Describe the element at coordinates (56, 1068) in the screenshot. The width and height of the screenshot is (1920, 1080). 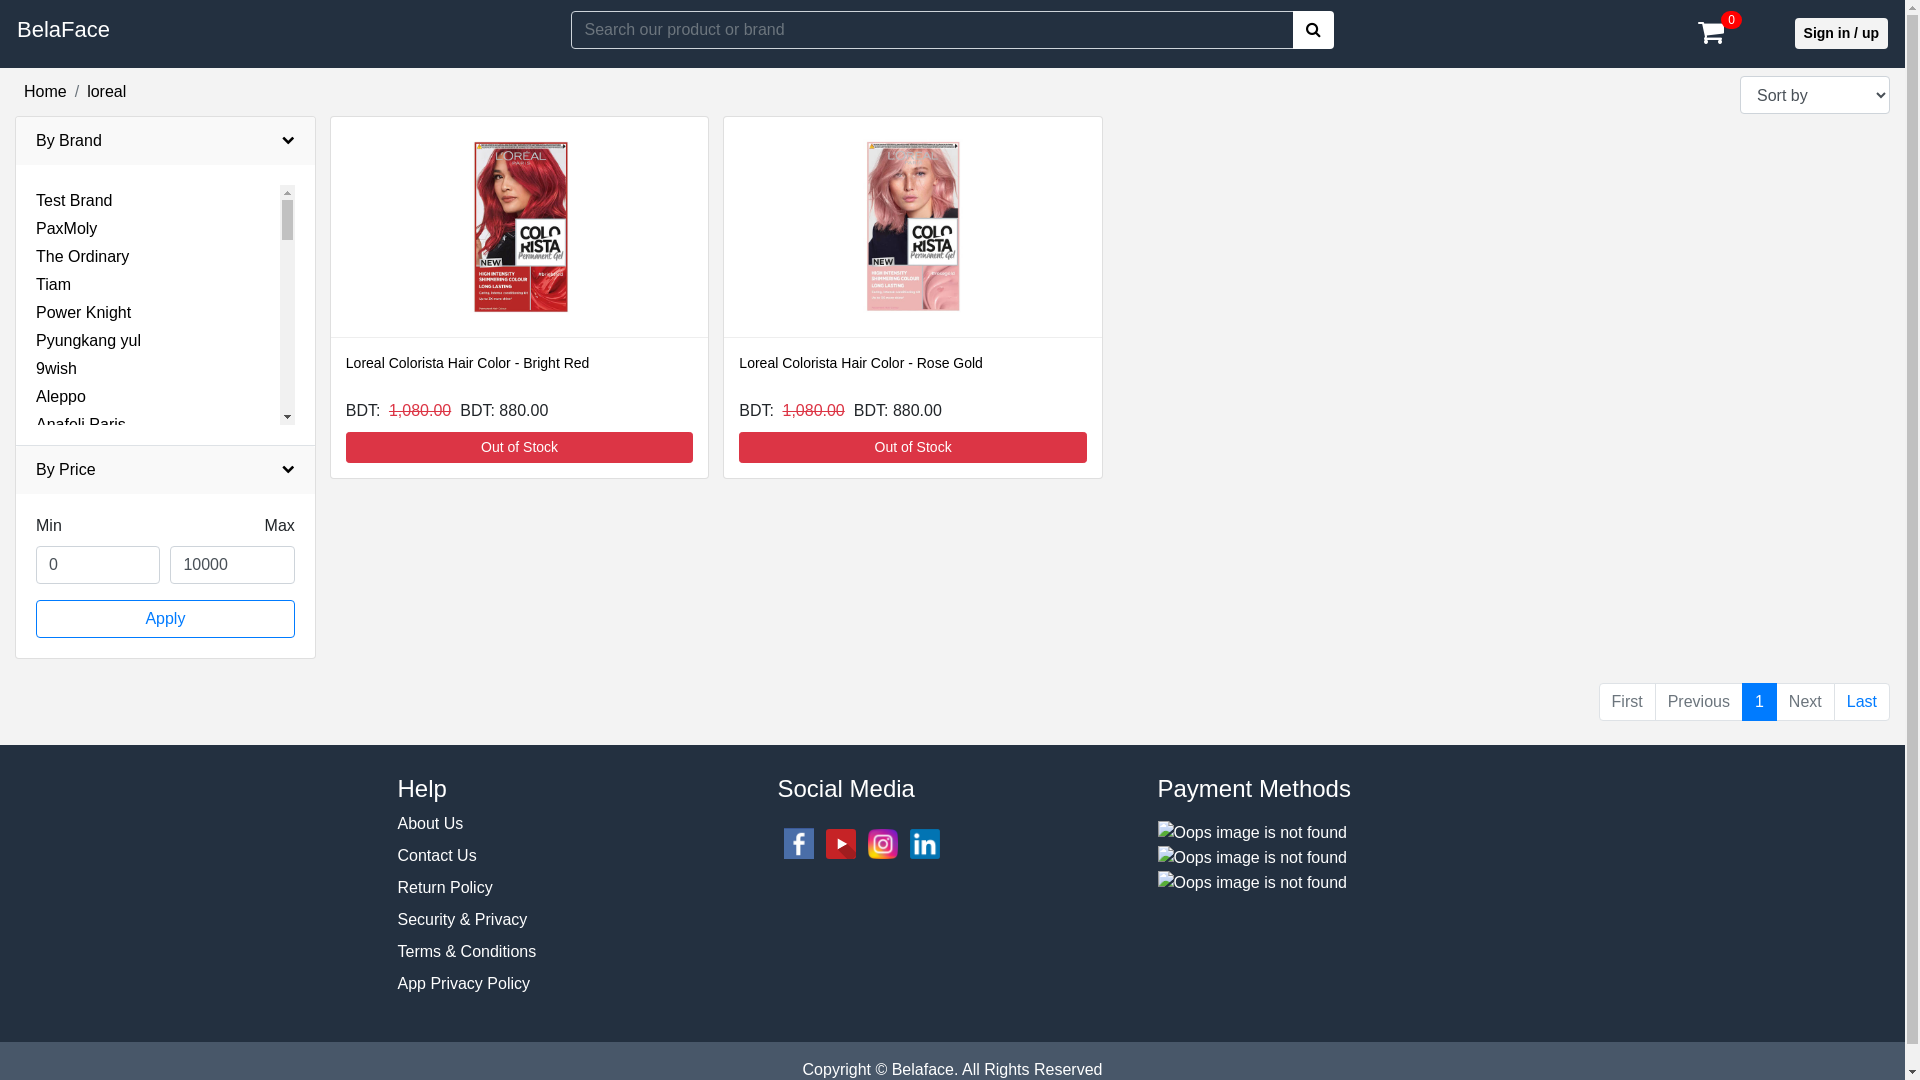
I see `Nivea` at that location.